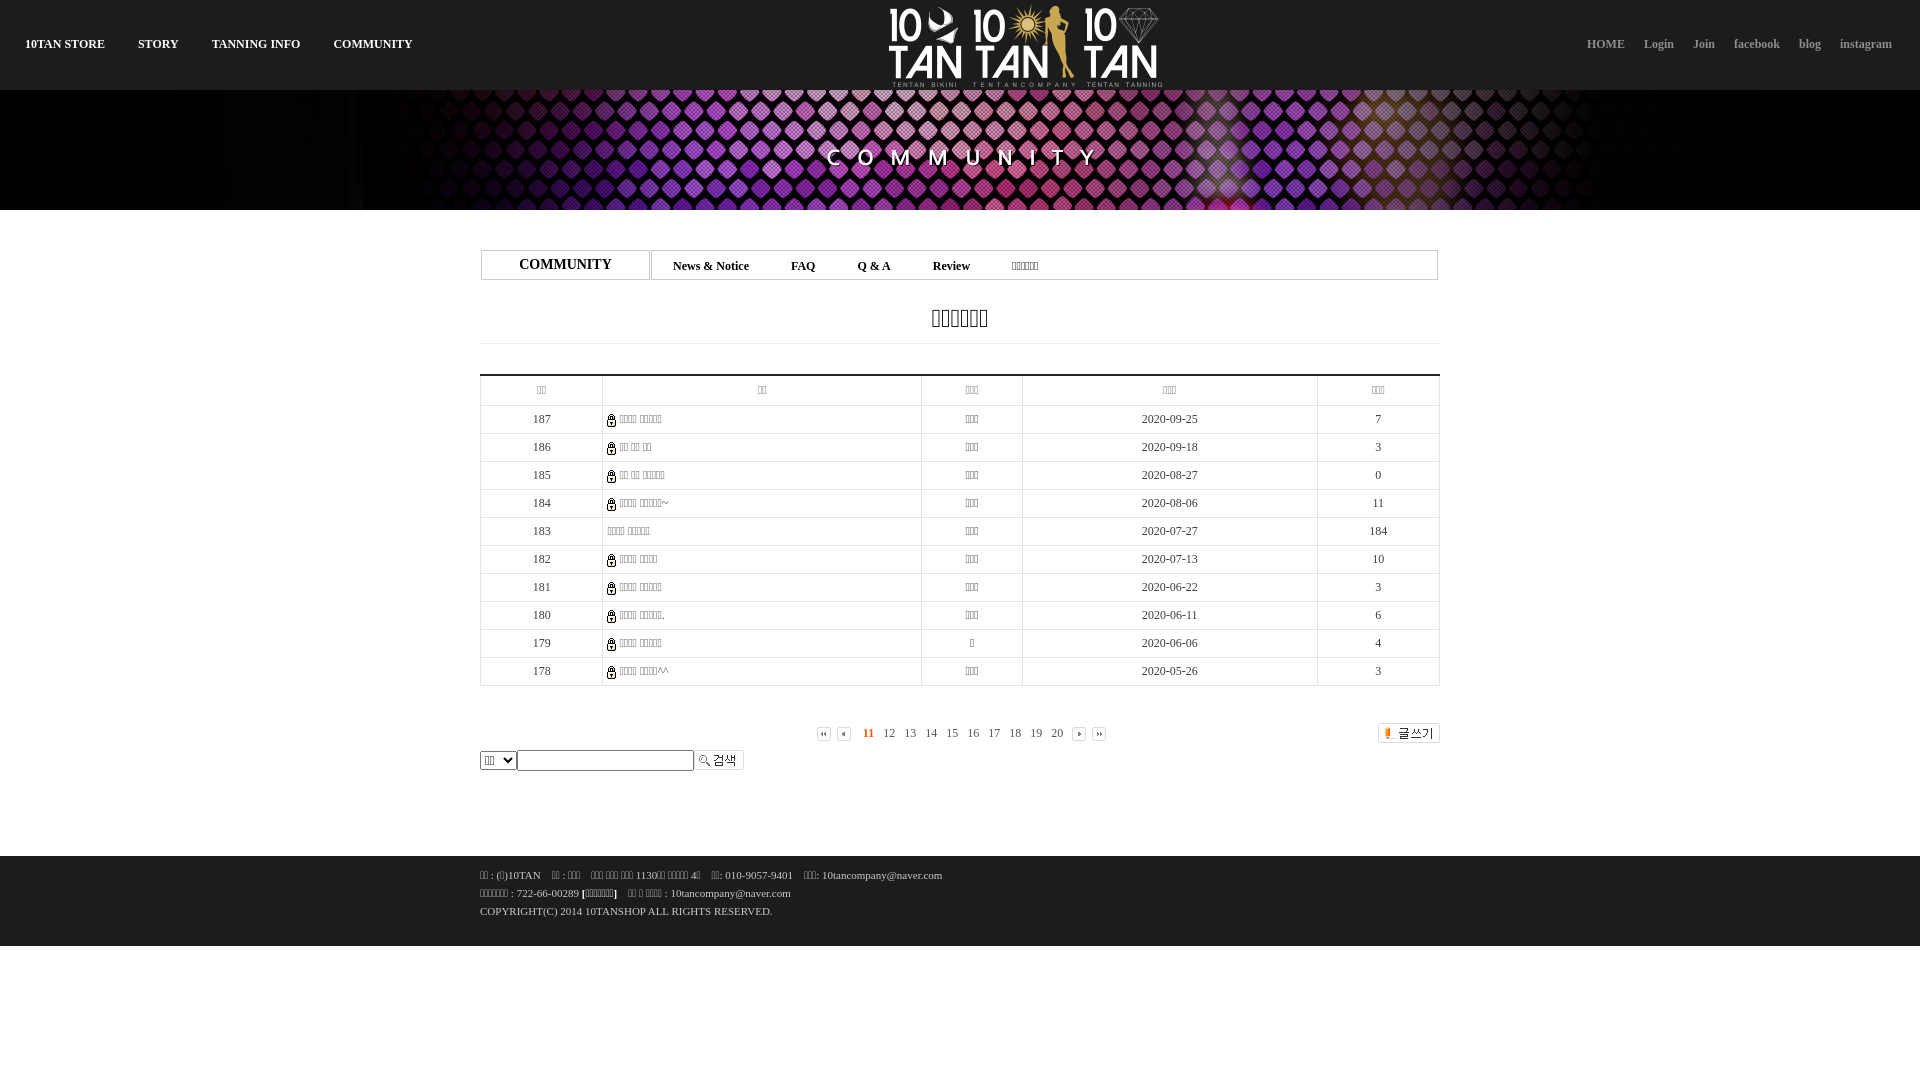 The height and width of the screenshot is (1080, 1920). I want to click on blog, so click(1810, 44).